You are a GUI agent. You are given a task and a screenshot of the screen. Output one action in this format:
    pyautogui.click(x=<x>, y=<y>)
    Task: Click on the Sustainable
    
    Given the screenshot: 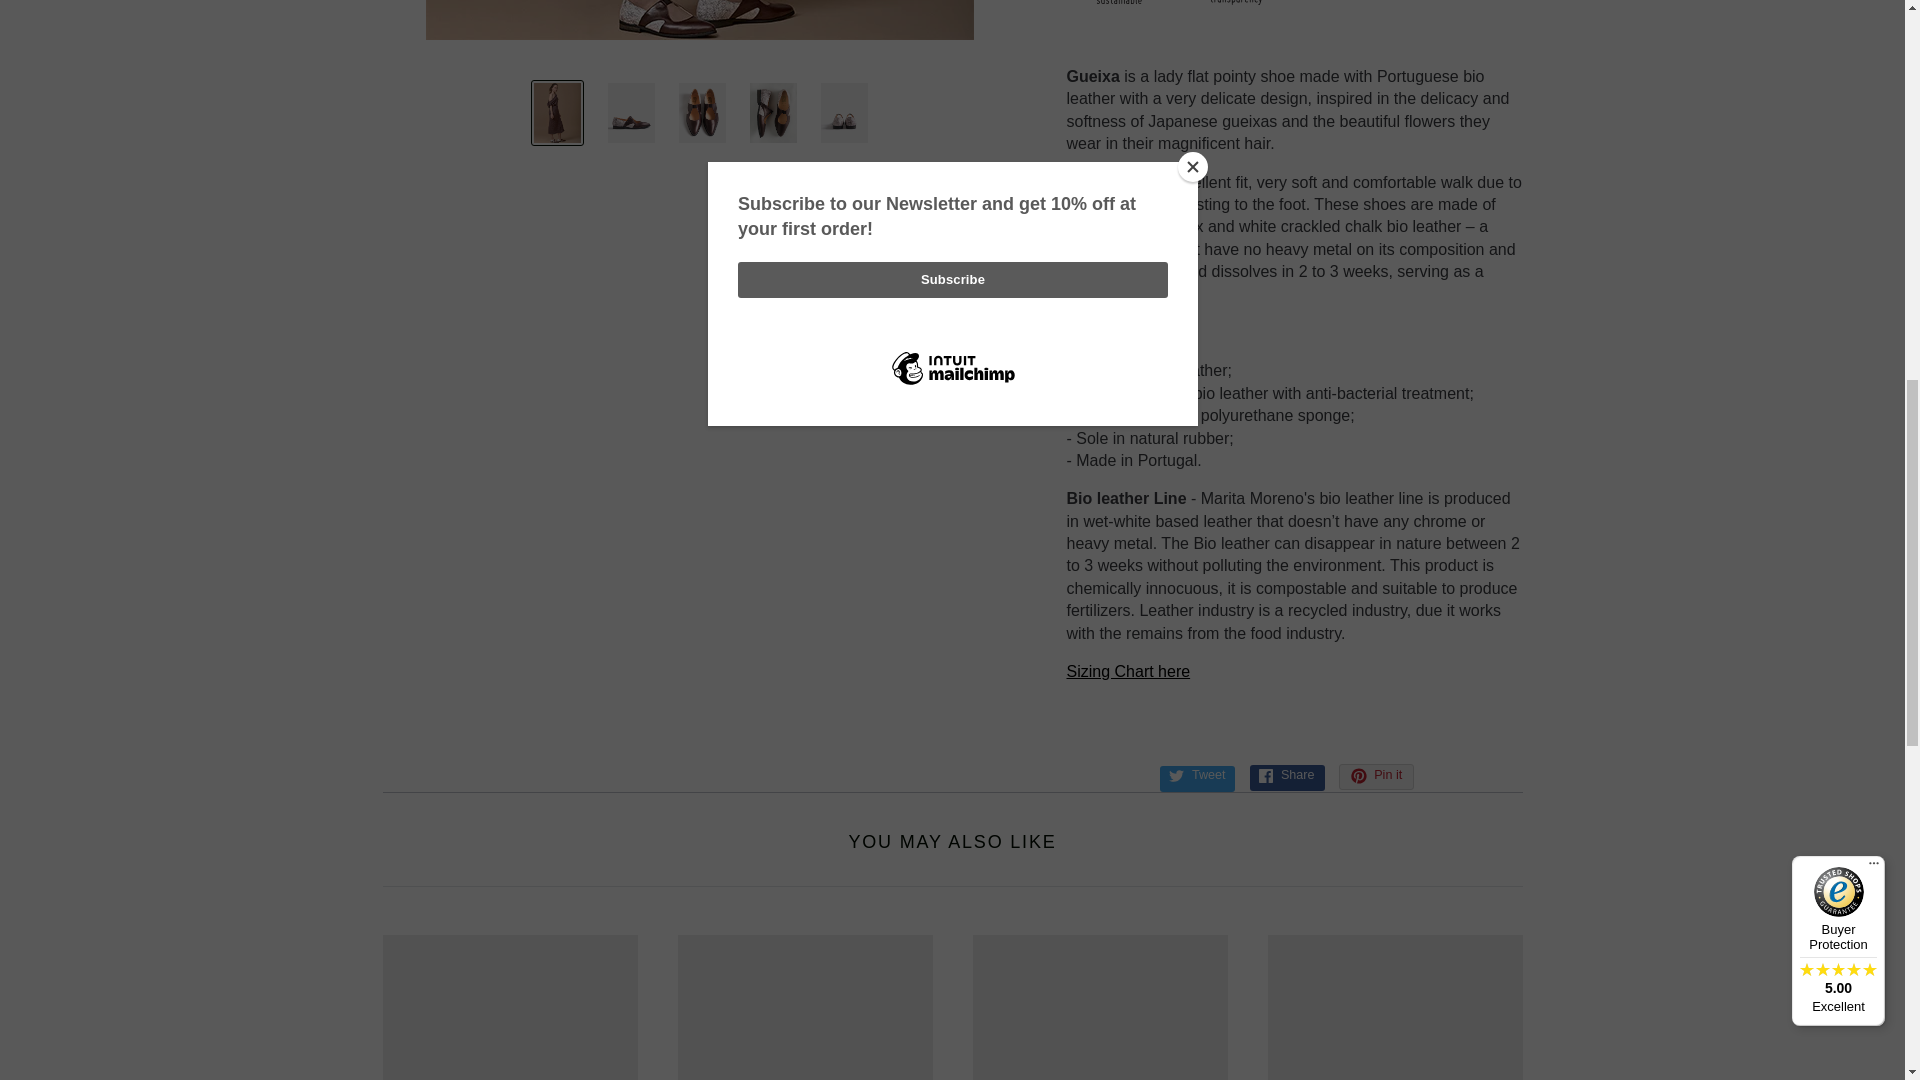 What is the action you would take?
    pyautogui.click(x=1119, y=2)
    